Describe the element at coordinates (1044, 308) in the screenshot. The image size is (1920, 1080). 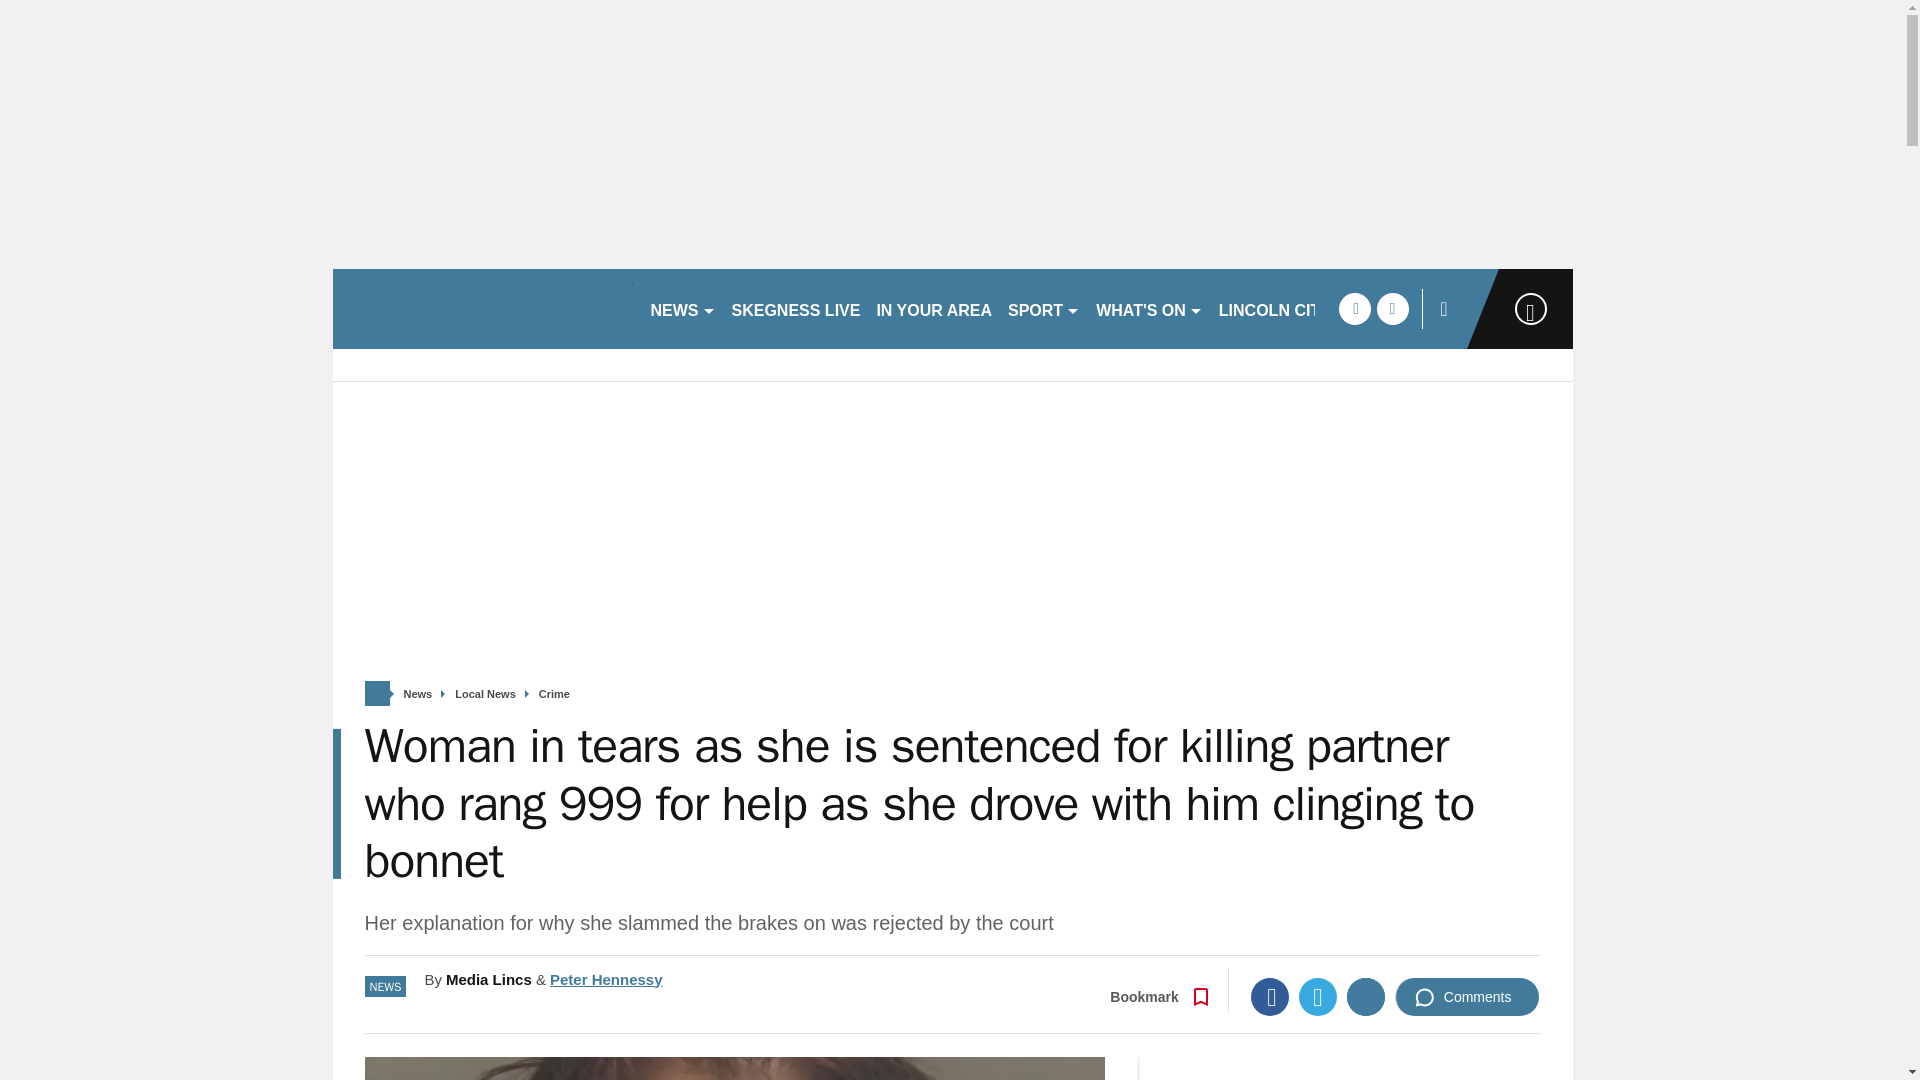
I see `SPORT` at that location.